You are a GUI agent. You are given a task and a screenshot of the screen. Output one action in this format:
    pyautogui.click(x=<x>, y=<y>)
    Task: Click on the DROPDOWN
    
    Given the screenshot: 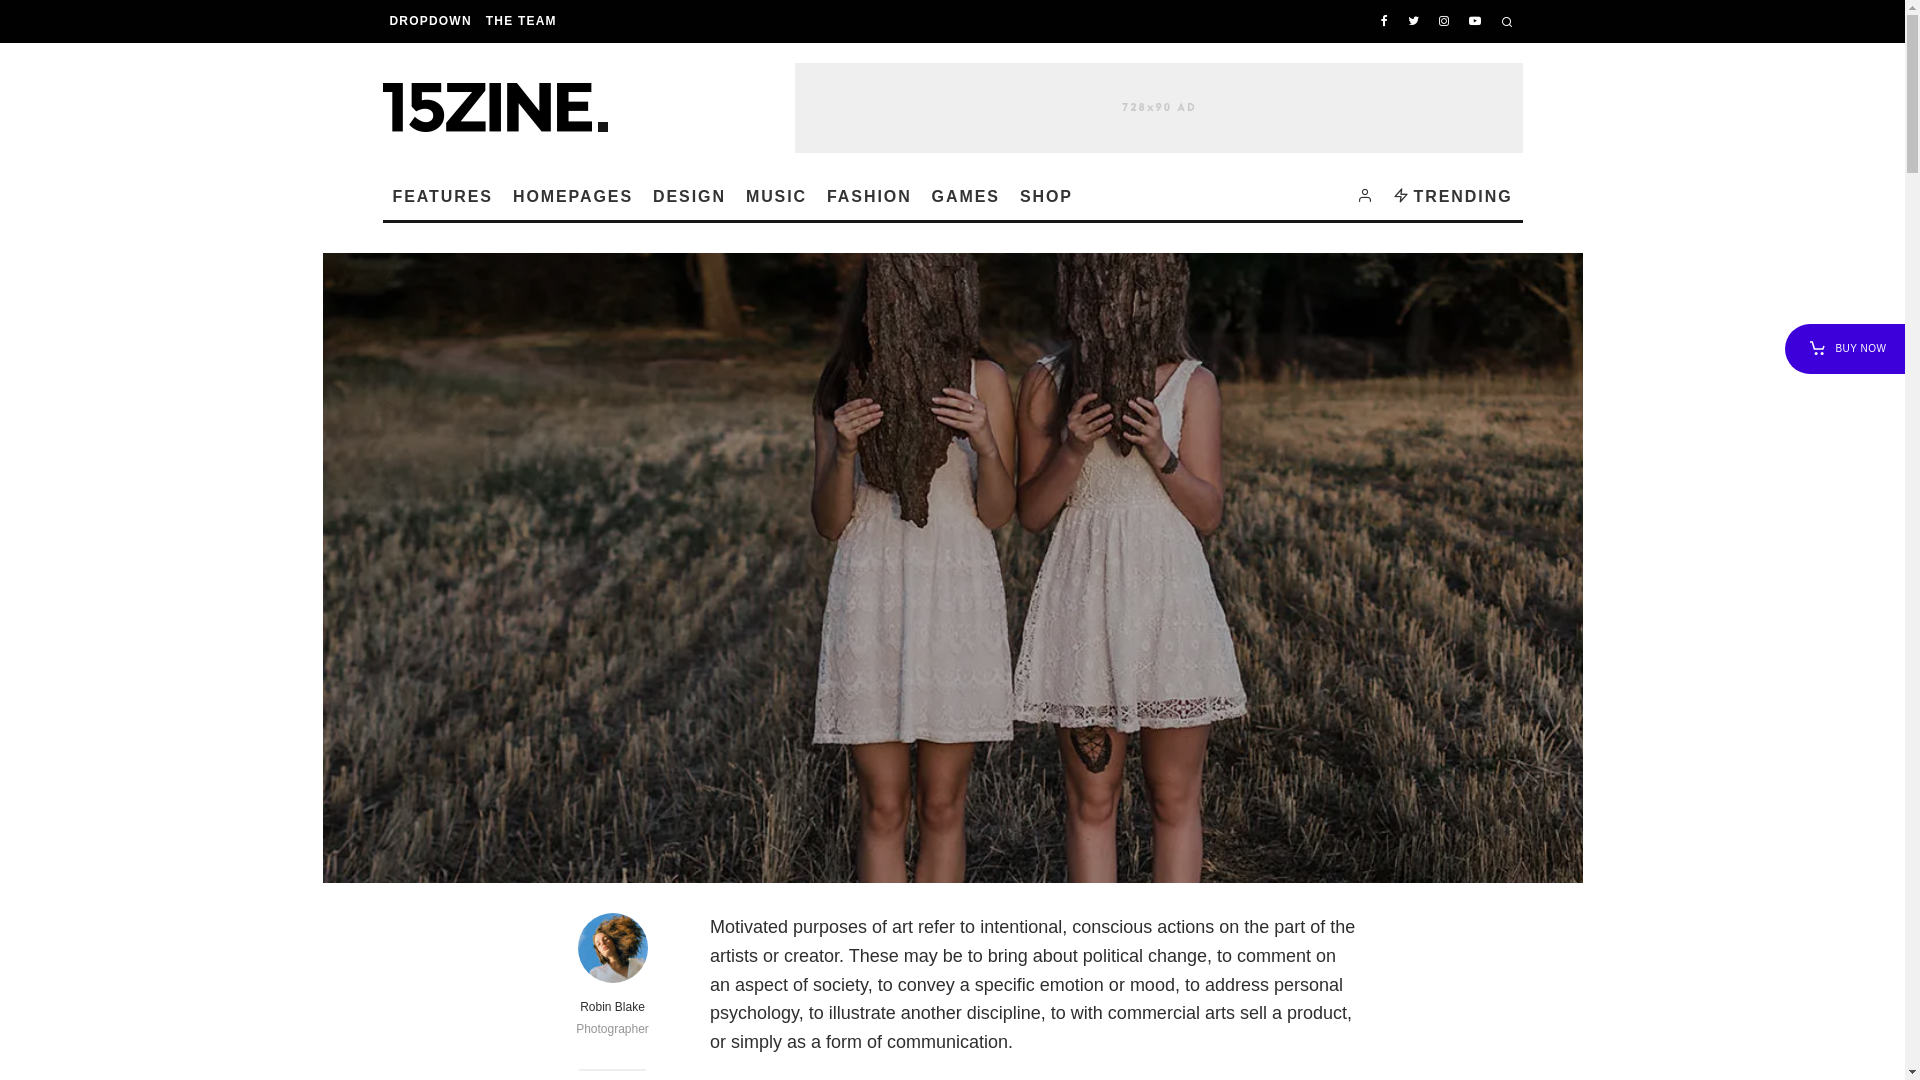 What is the action you would take?
    pyautogui.click(x=430, y=21)
    